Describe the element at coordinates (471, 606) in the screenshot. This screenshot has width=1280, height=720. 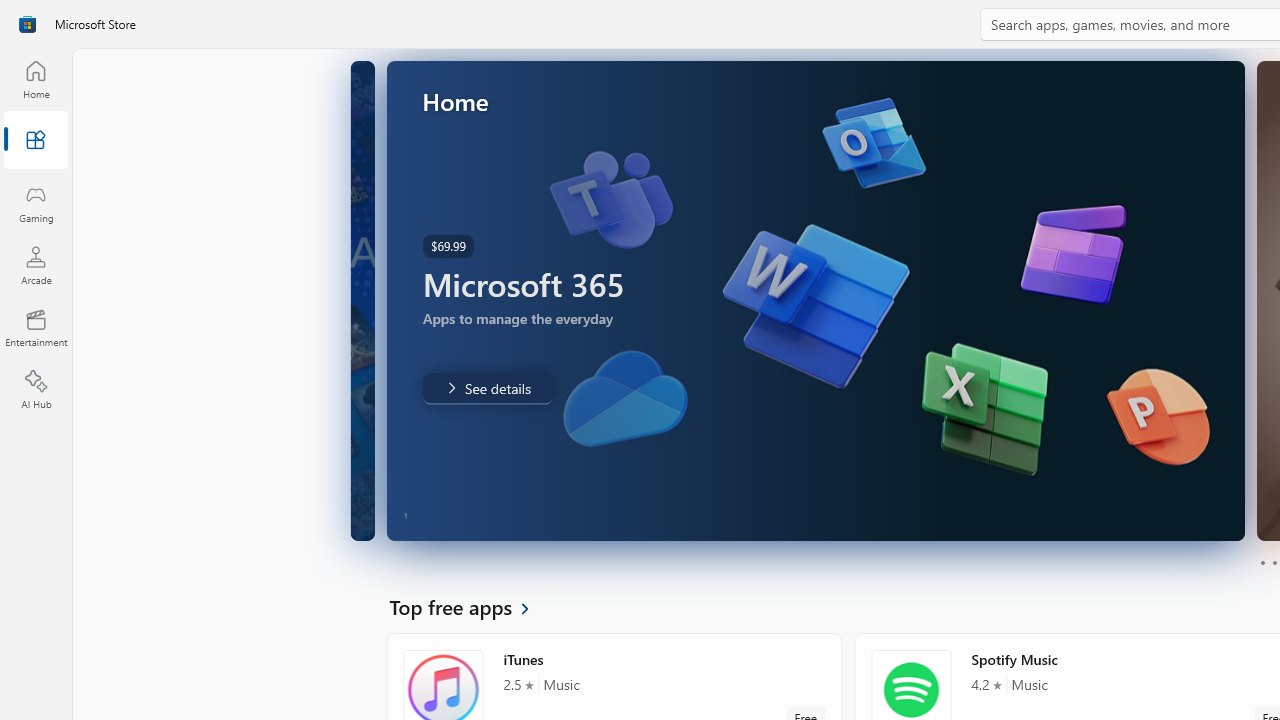
I see `See all  Top free apps` at that location.